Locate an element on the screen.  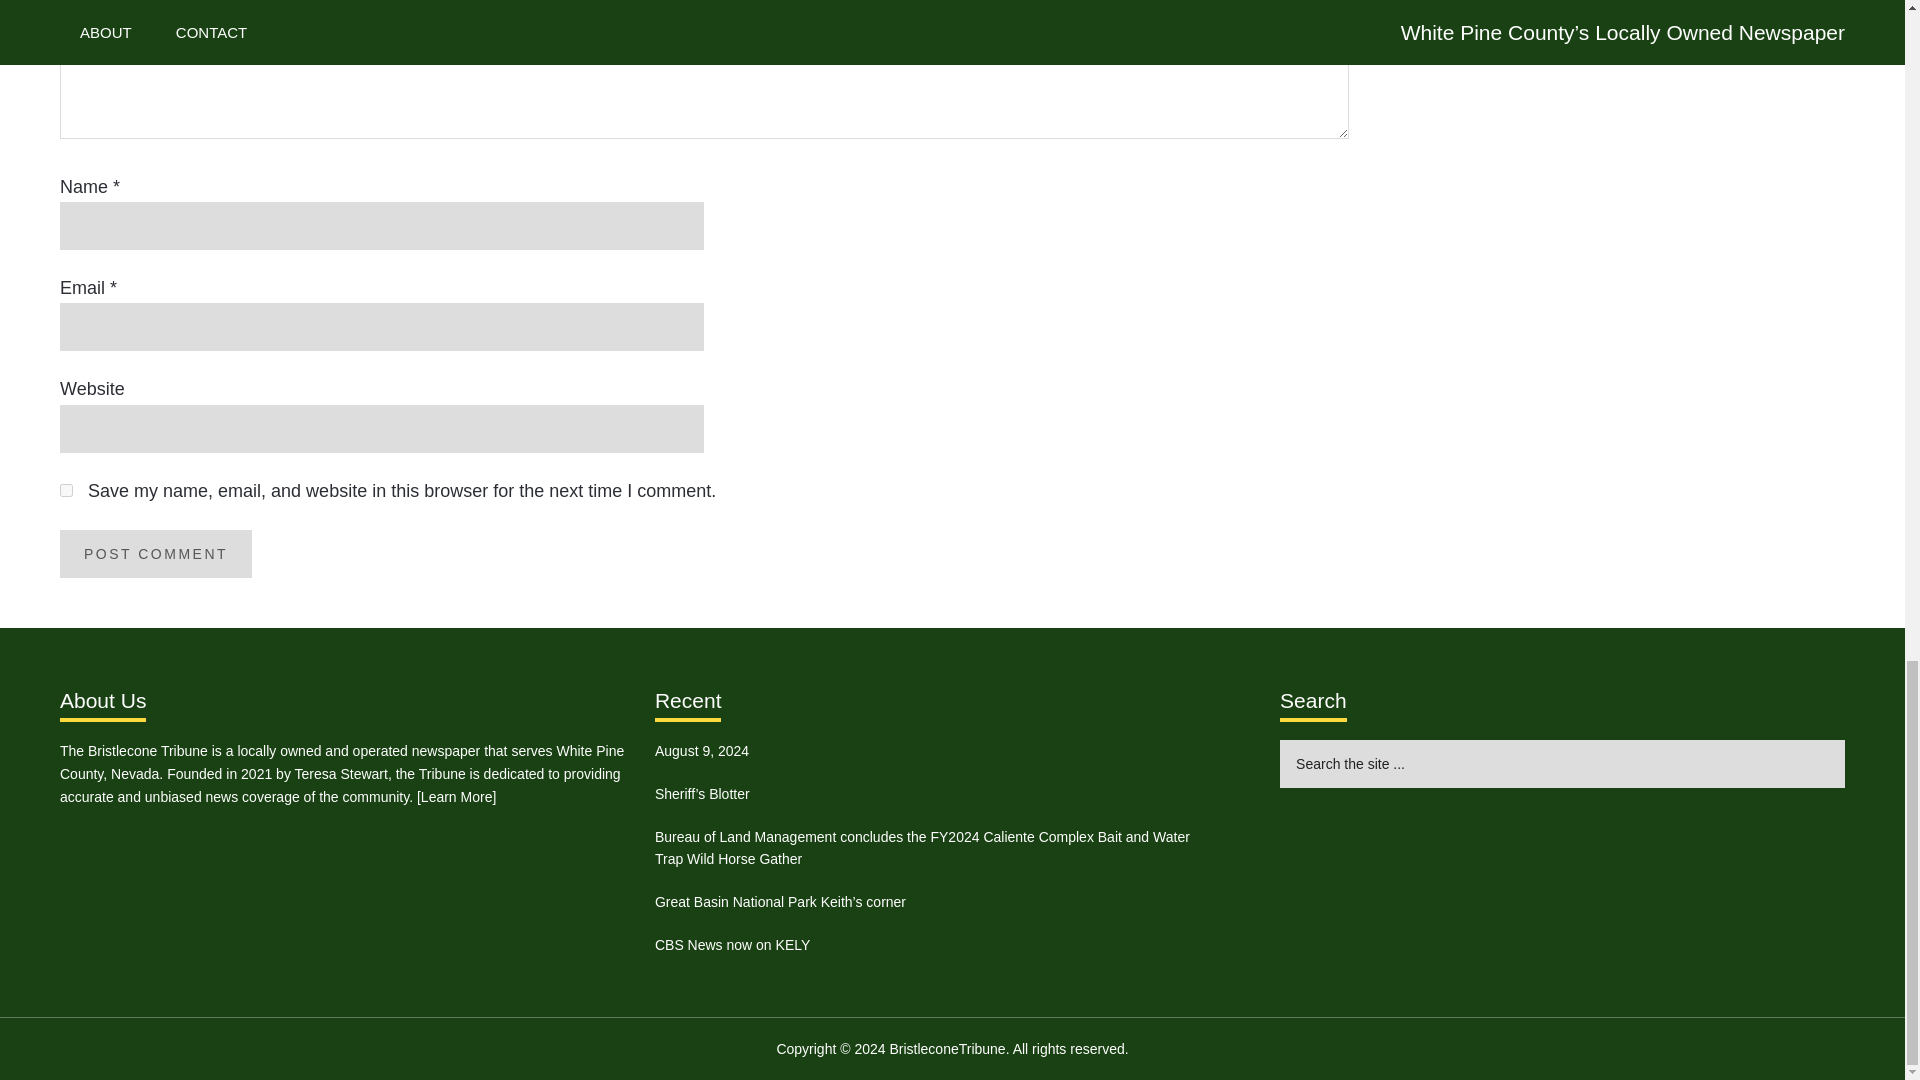
August 9, 2024 is located at coordinates (701, 751).